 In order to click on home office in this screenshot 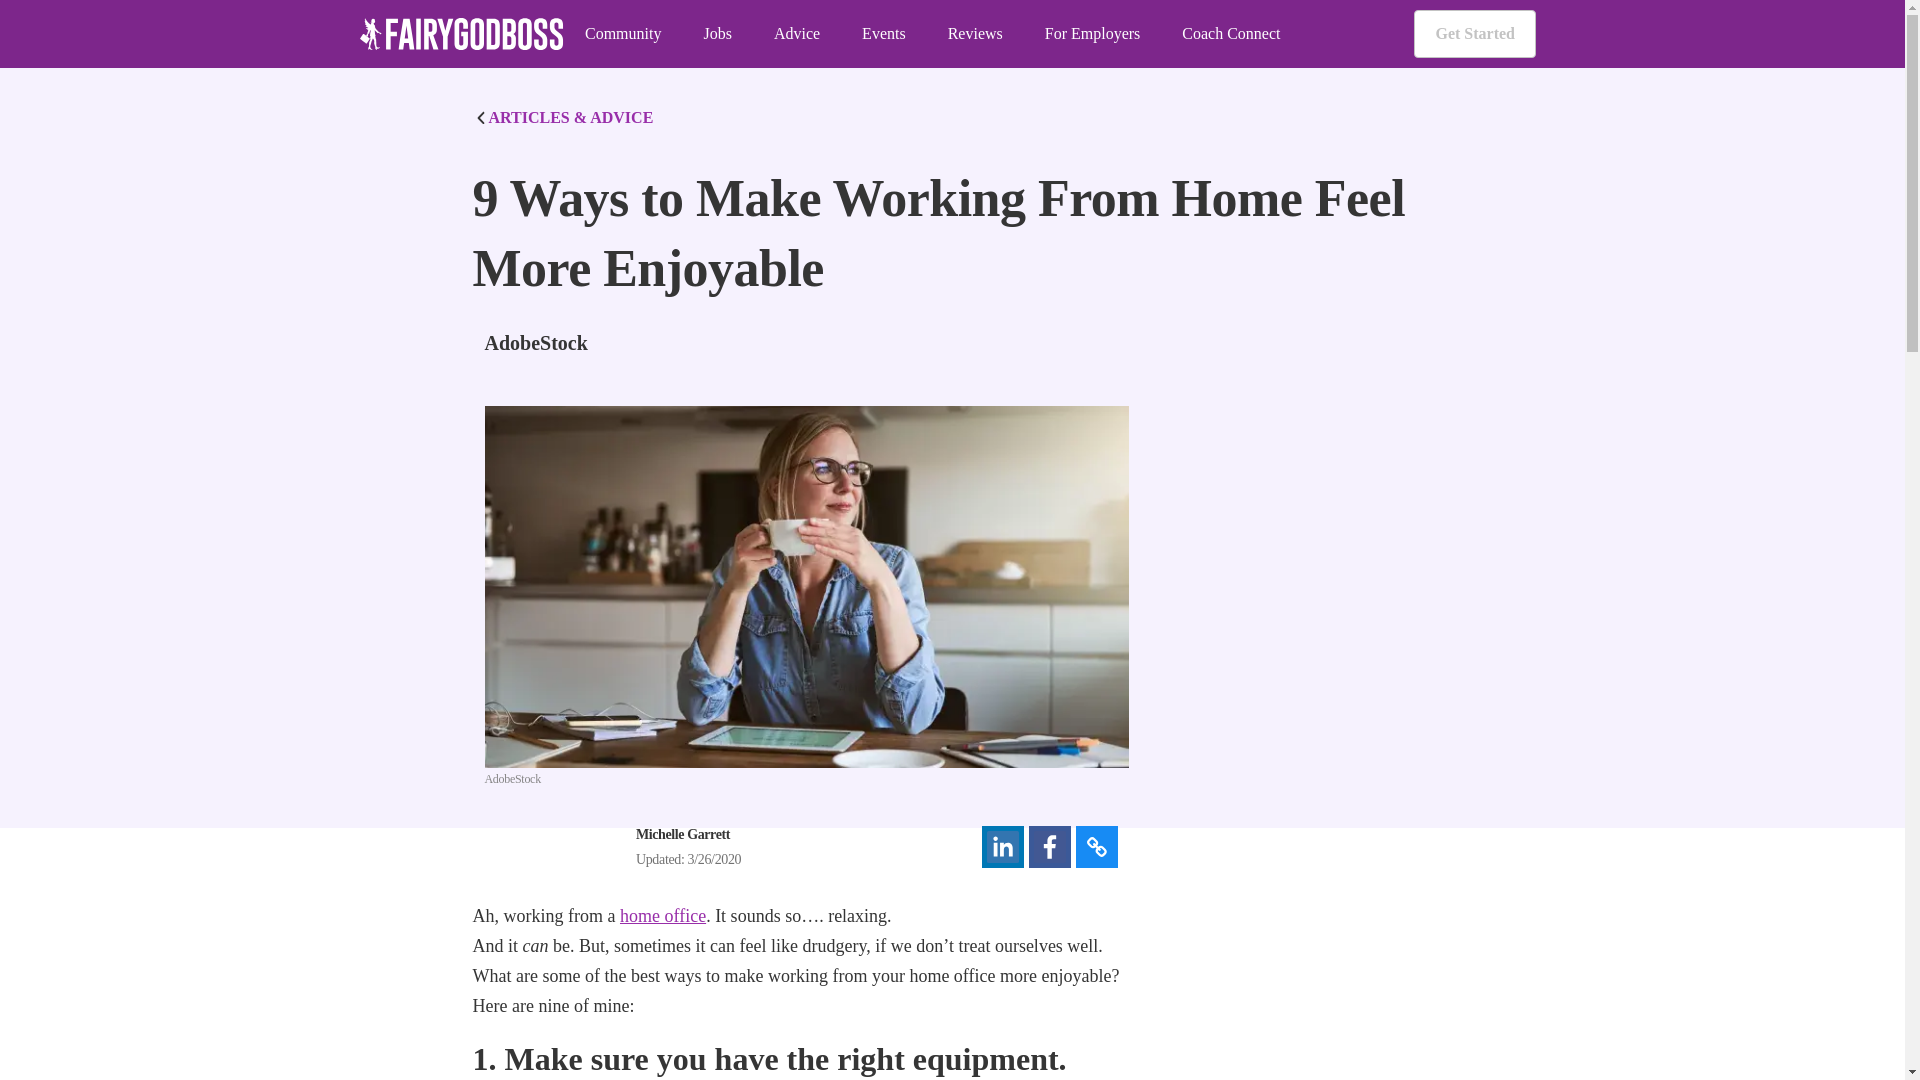, I will do `click(663, 916)`.